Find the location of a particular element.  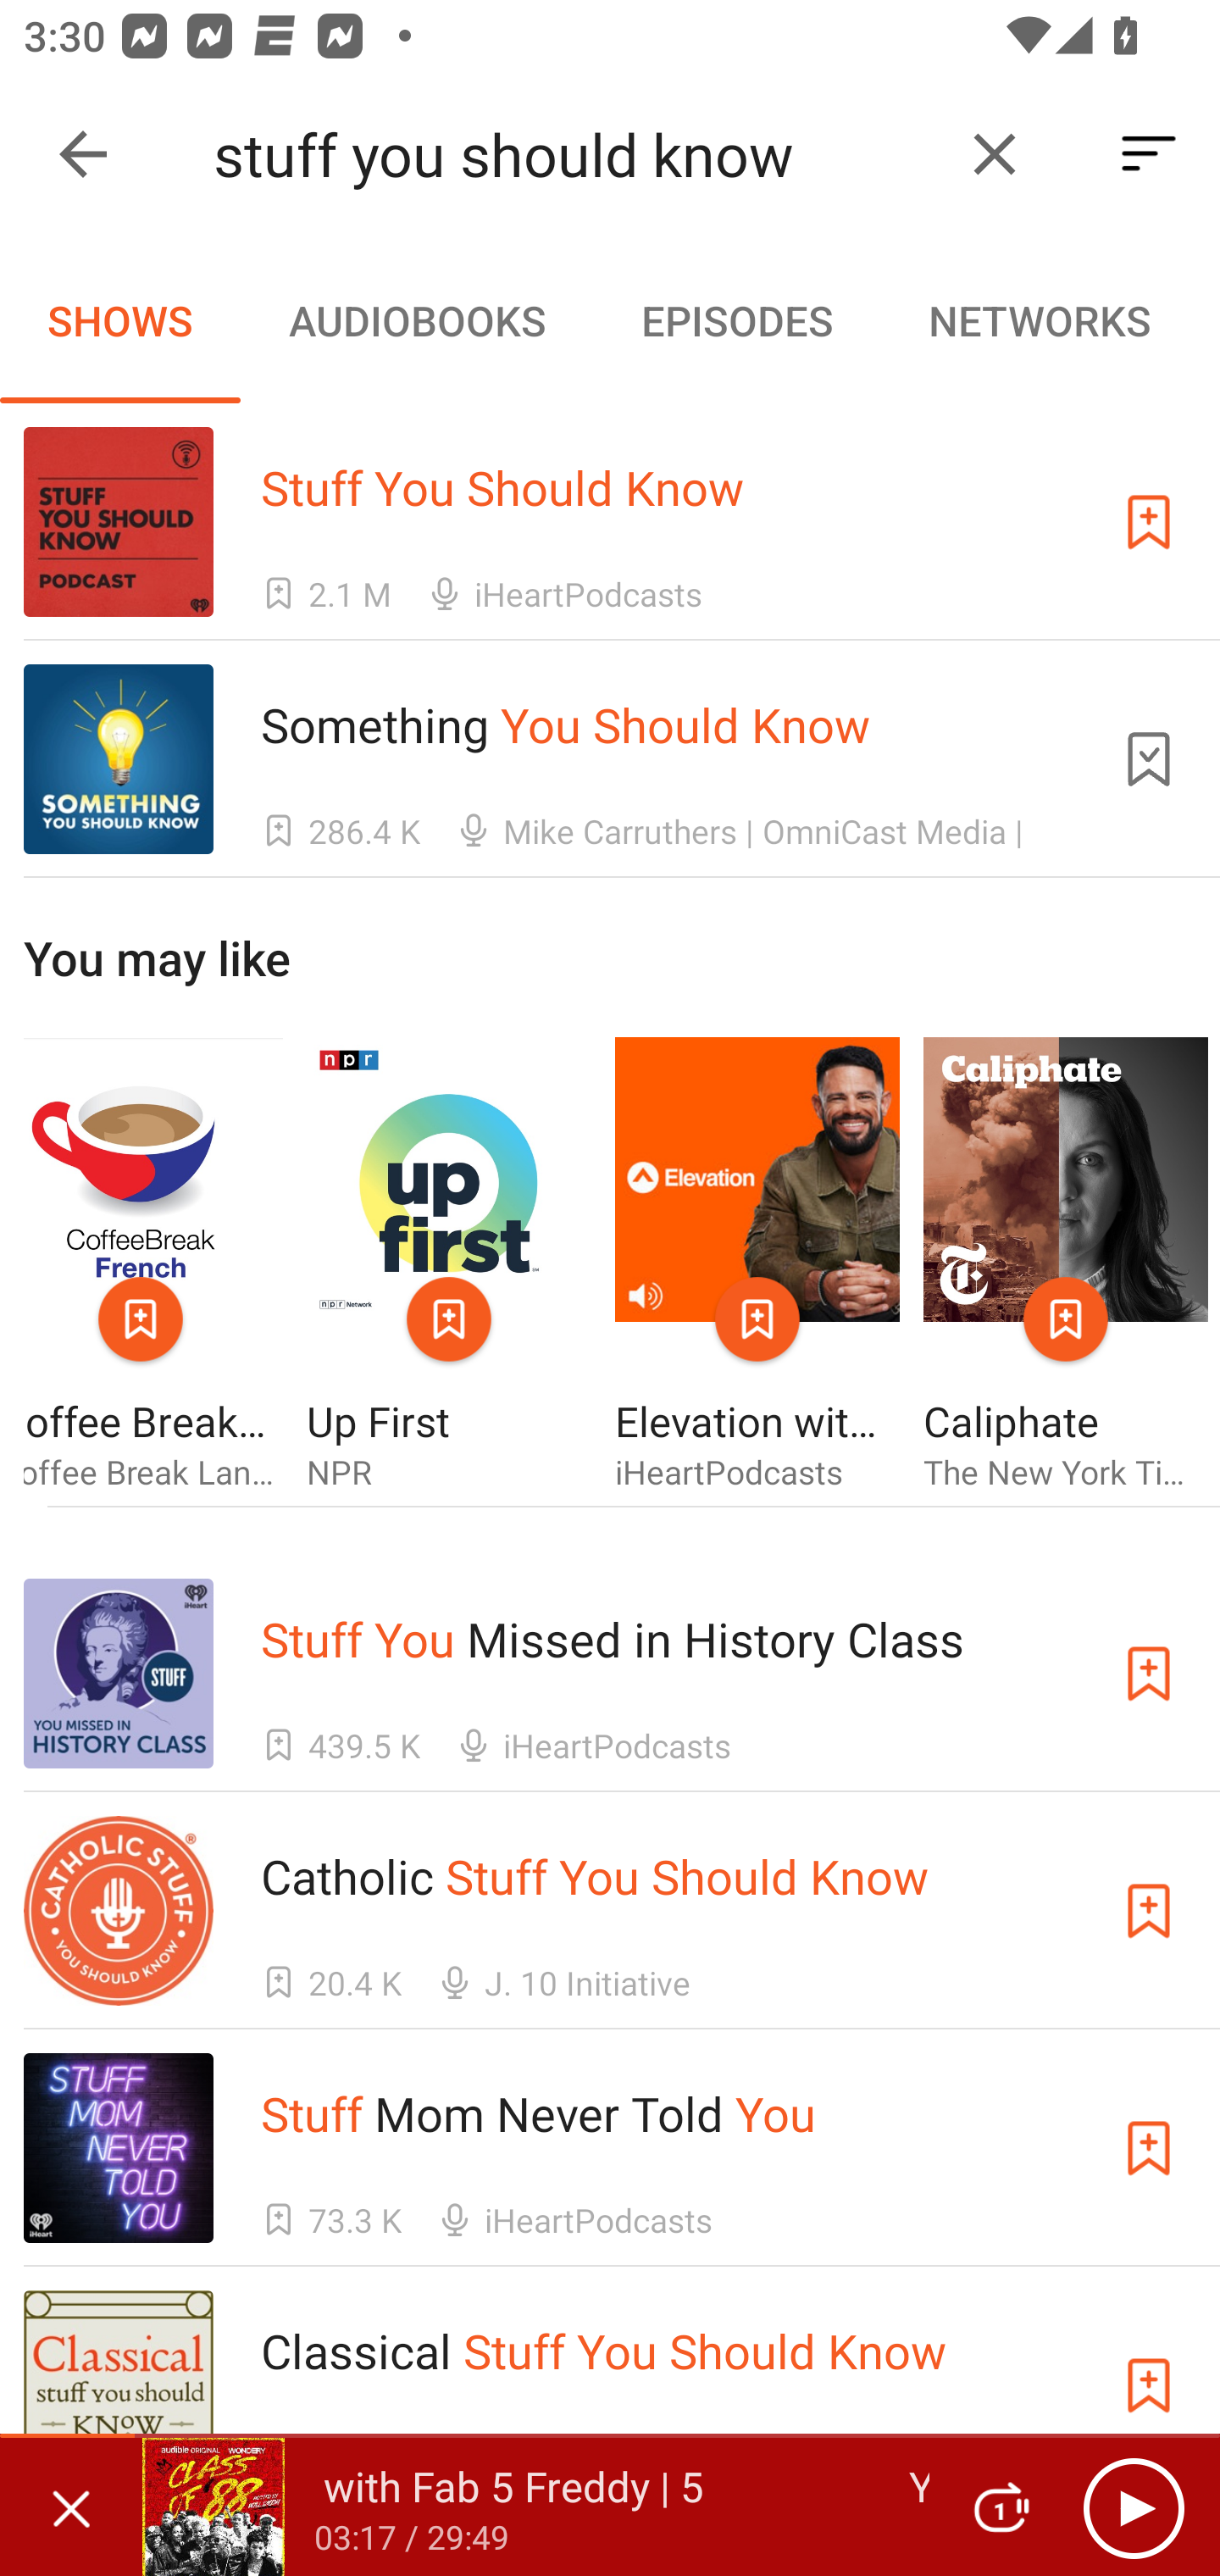

AUDIOBOOKS is located at coordinates (416, 320).